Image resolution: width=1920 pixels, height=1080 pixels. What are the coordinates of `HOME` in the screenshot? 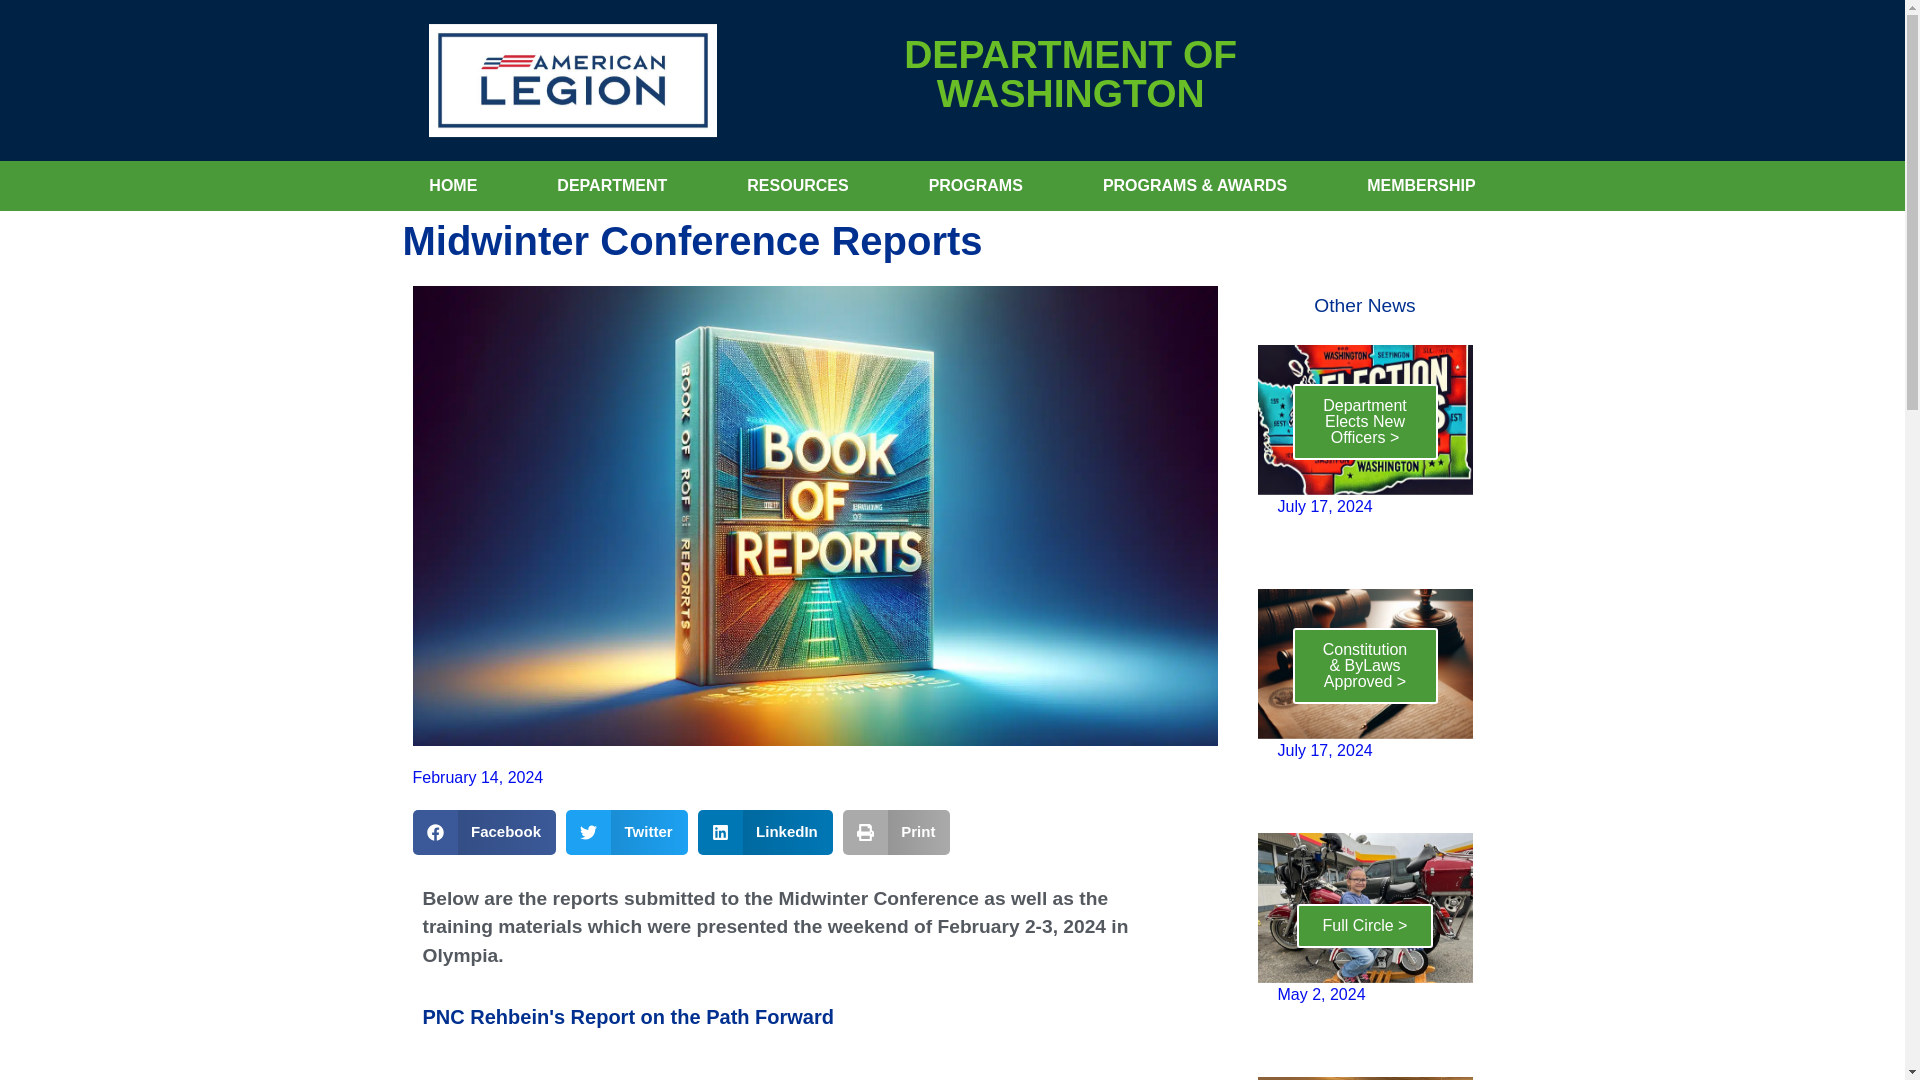 It's located at (452, 186).